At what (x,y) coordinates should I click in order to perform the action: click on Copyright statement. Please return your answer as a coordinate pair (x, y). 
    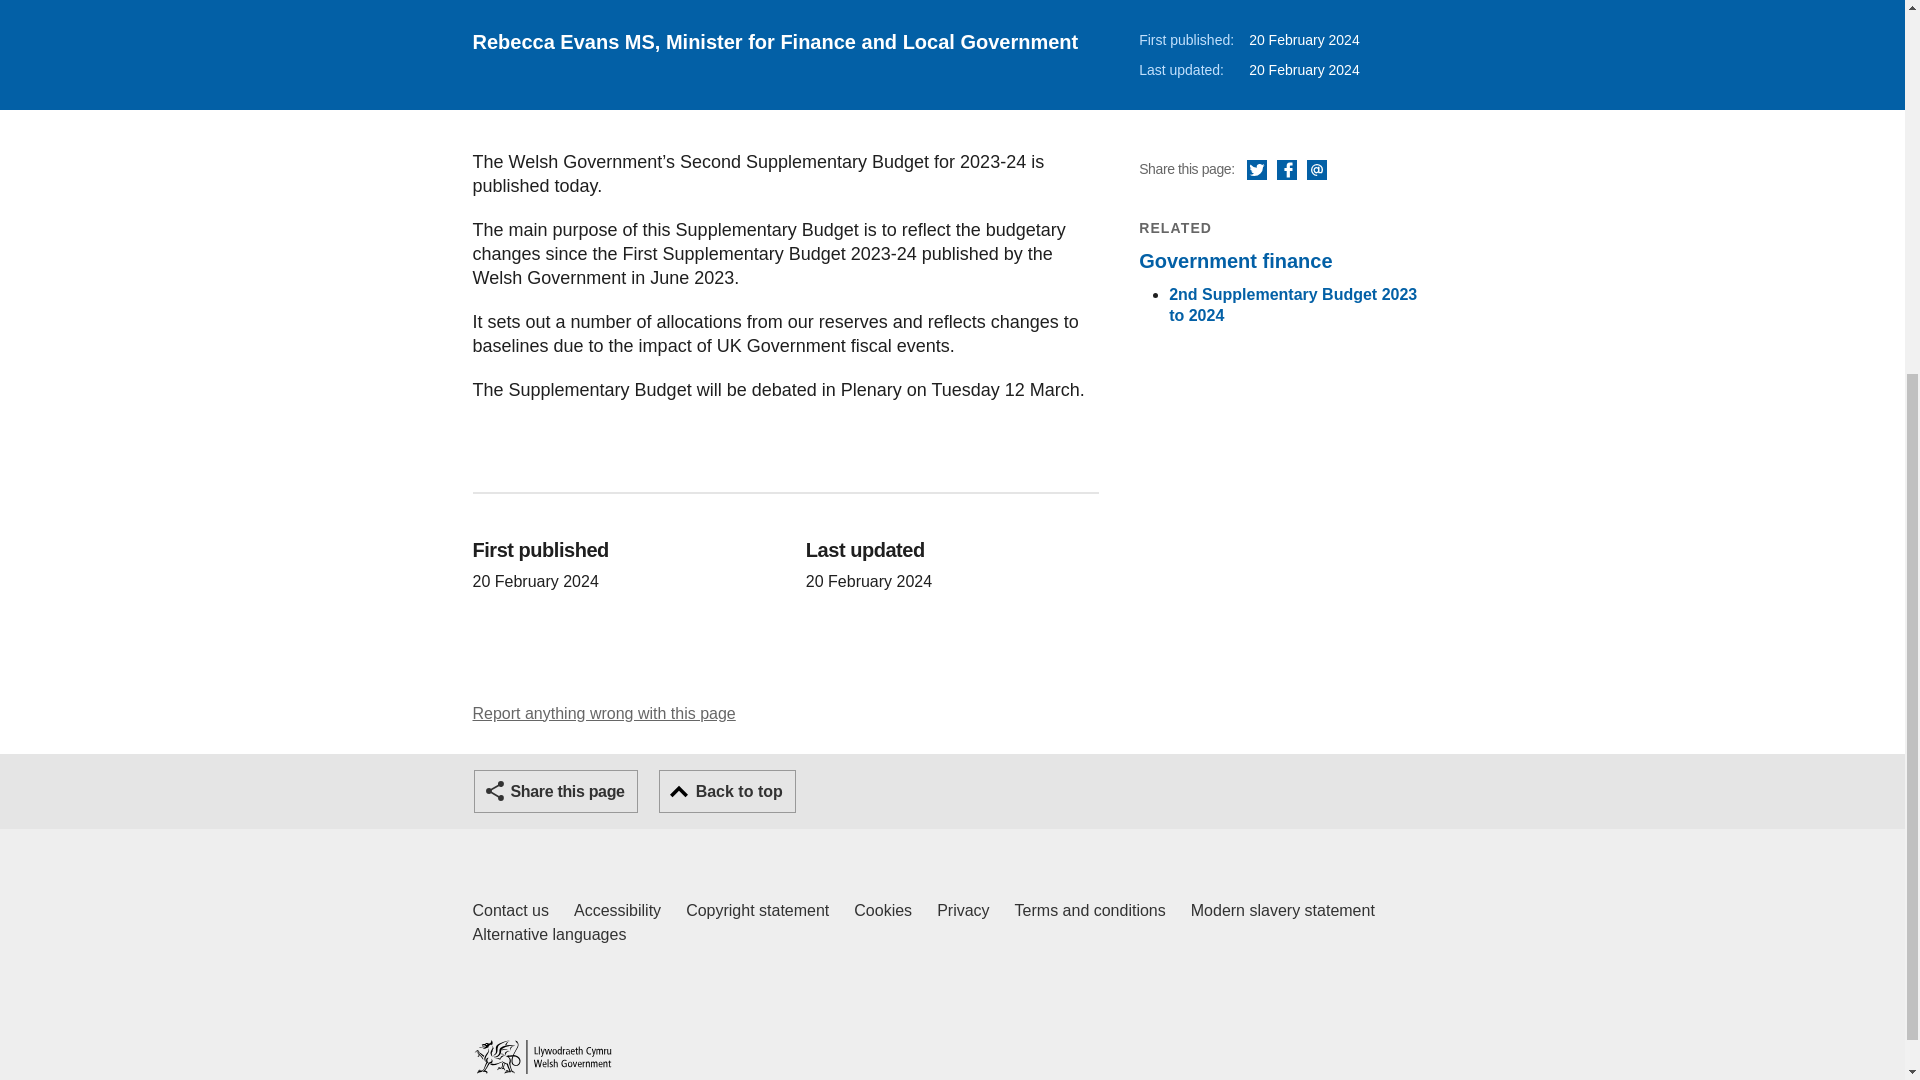
    Looking at the image, I should click on (757, 910).